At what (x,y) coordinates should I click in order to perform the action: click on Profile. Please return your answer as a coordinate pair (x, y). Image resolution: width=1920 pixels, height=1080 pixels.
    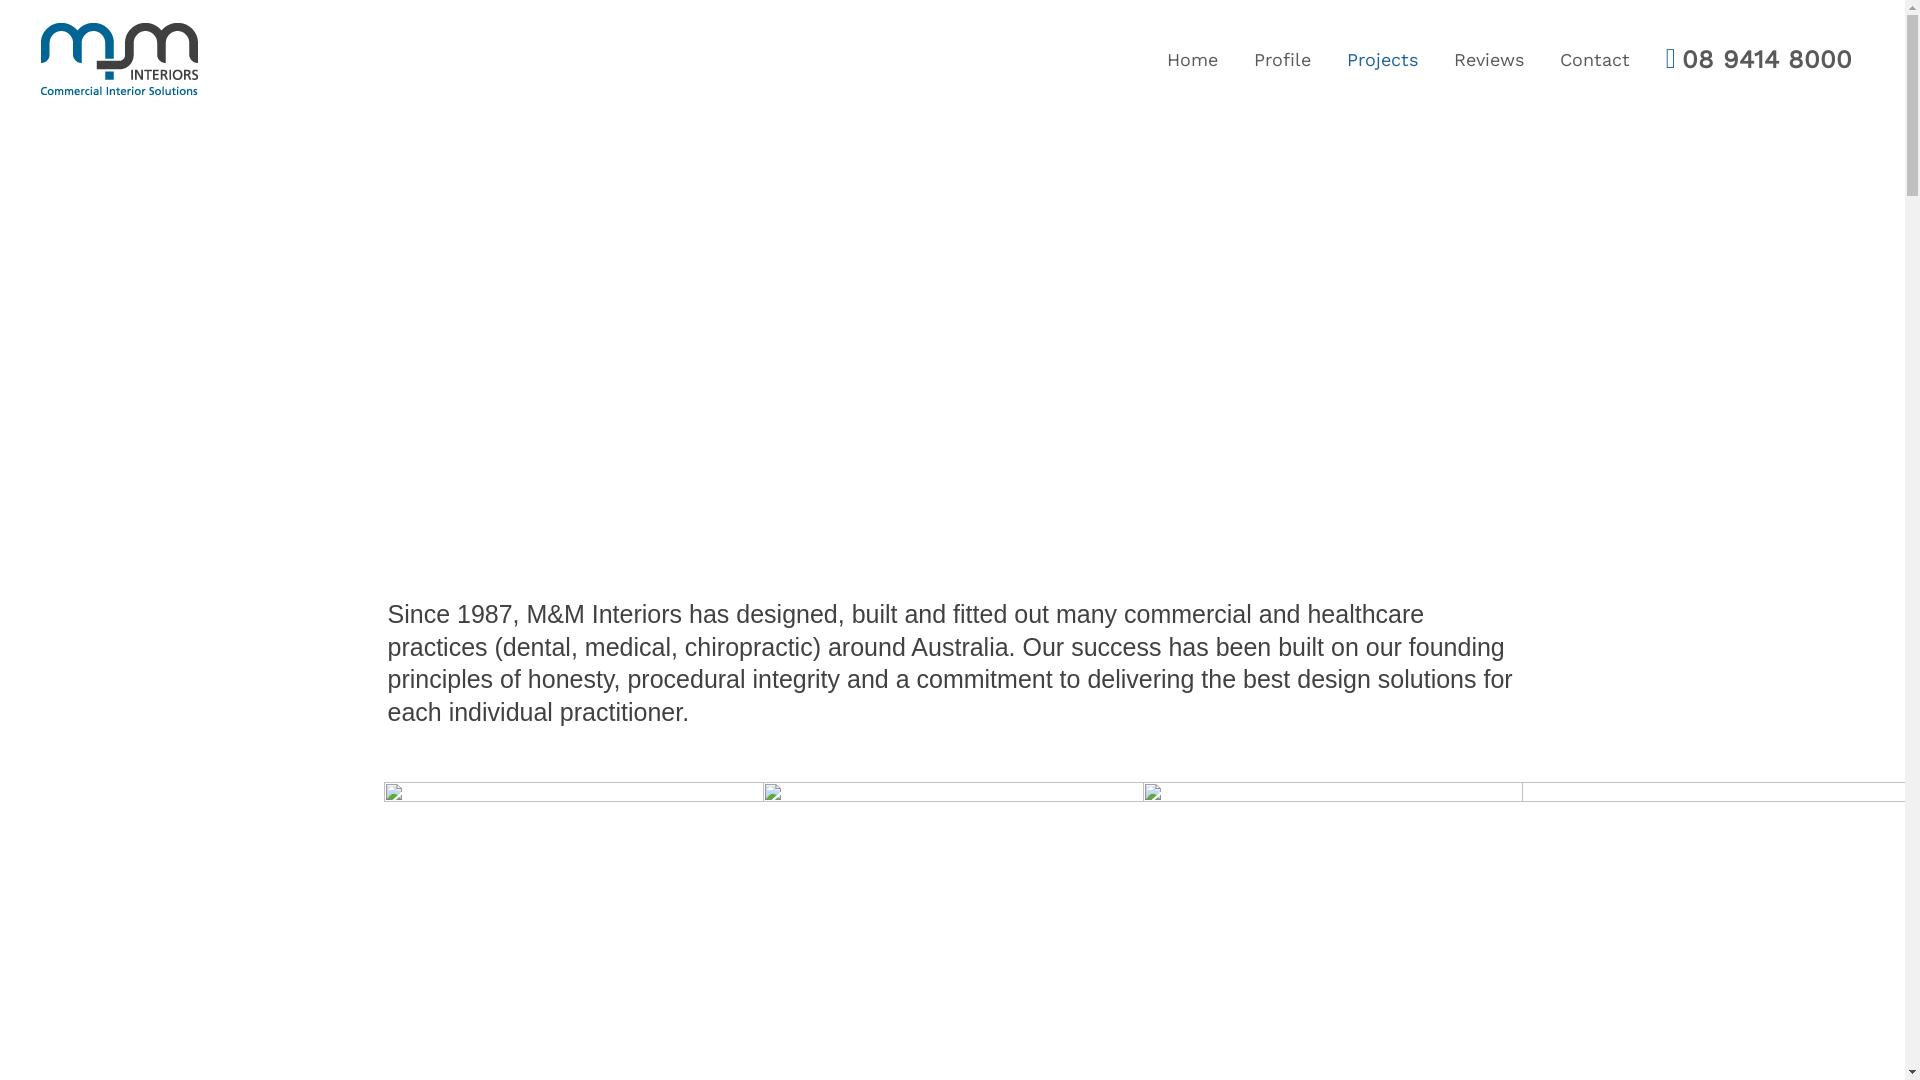
    Looking at the image, I should click on (1282, 60).